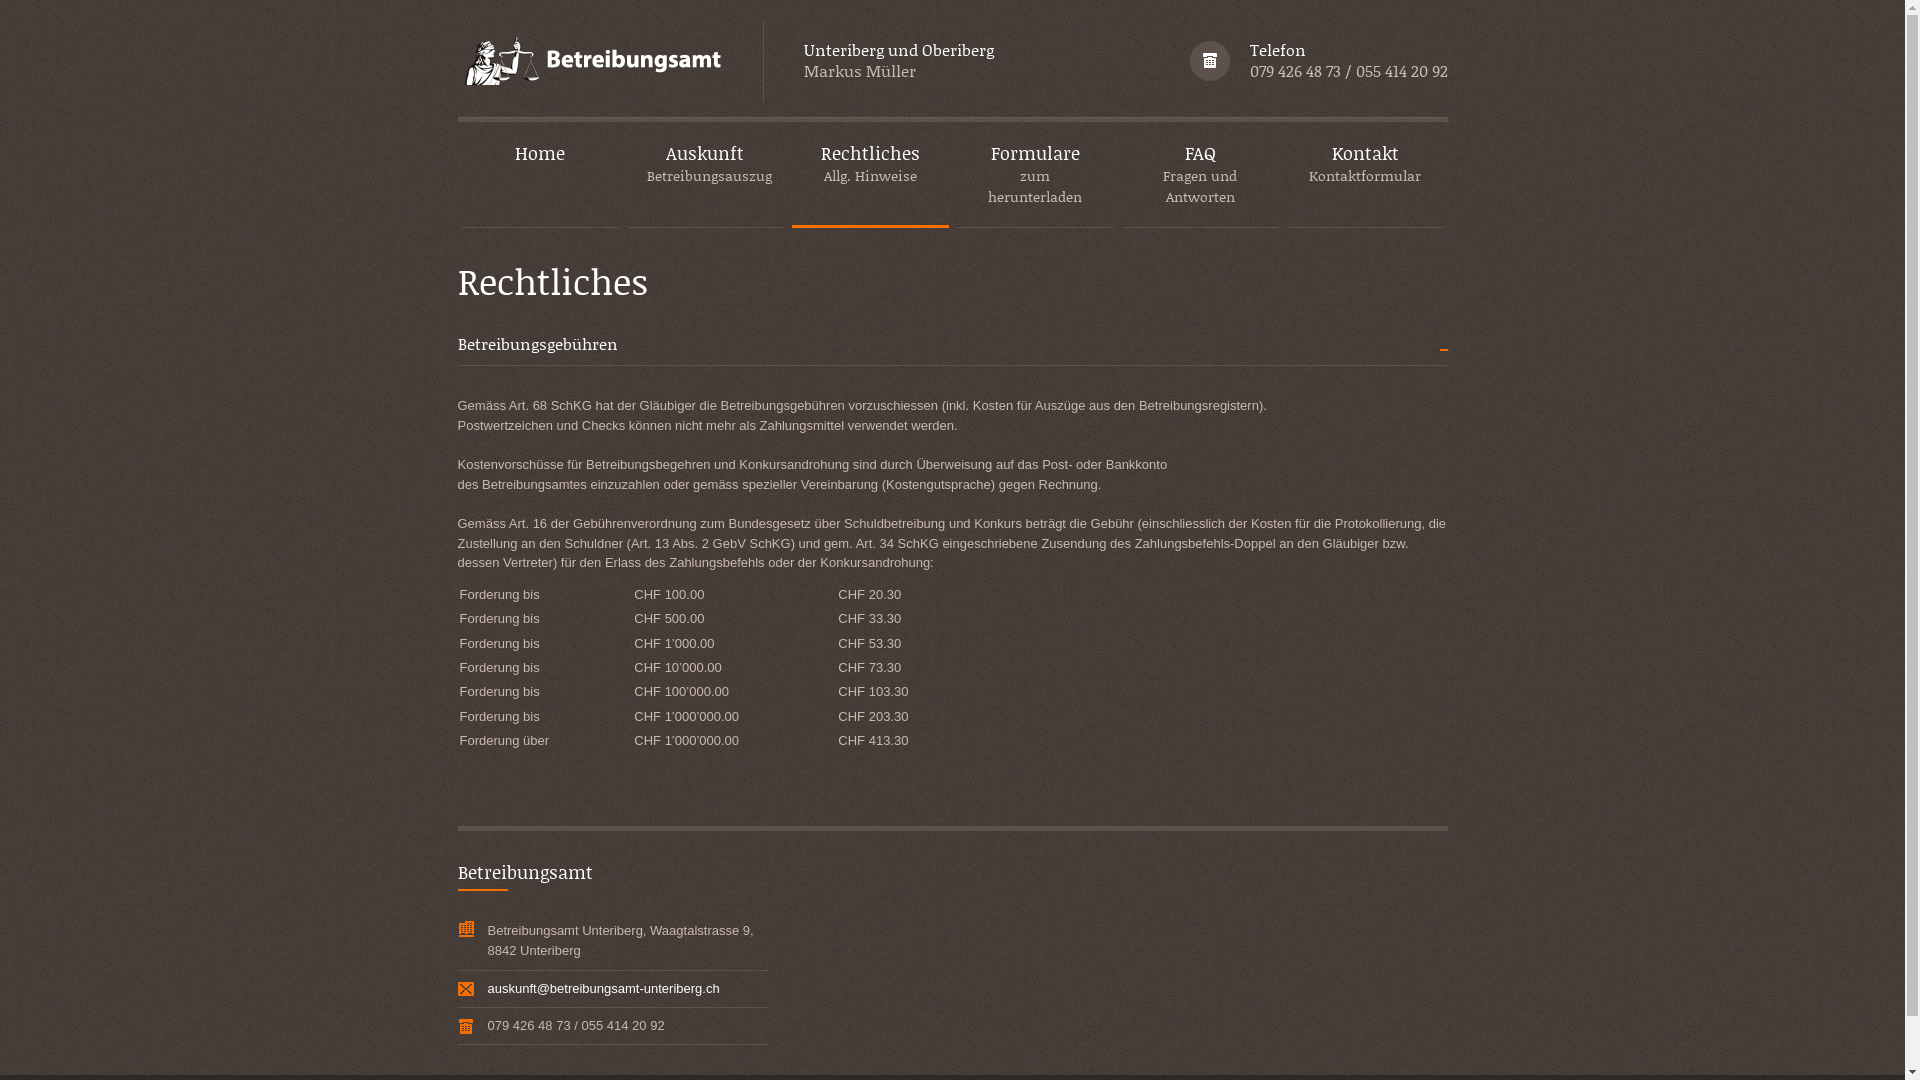  I want to click on Formulare
zum herunterladen, so click(1034, 175).